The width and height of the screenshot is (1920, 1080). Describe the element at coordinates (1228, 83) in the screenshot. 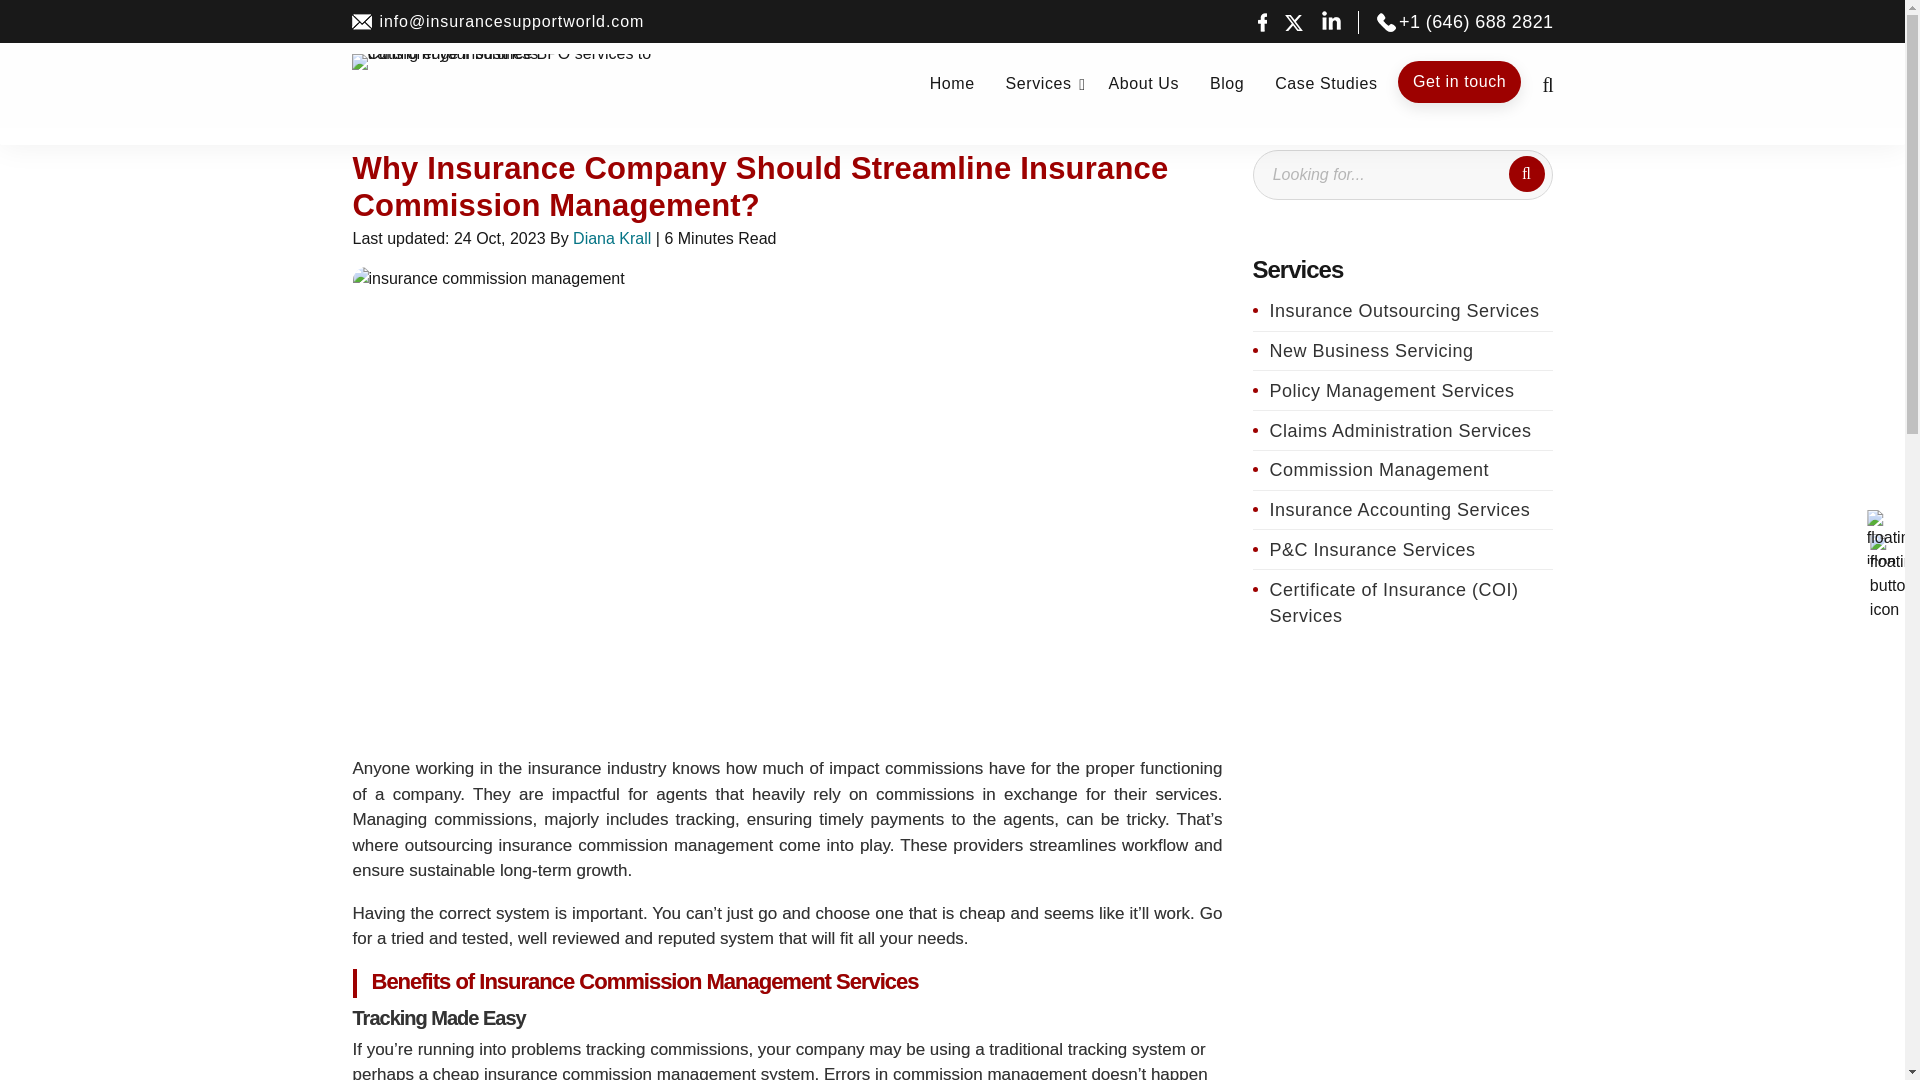

I see `Blog` at that location.